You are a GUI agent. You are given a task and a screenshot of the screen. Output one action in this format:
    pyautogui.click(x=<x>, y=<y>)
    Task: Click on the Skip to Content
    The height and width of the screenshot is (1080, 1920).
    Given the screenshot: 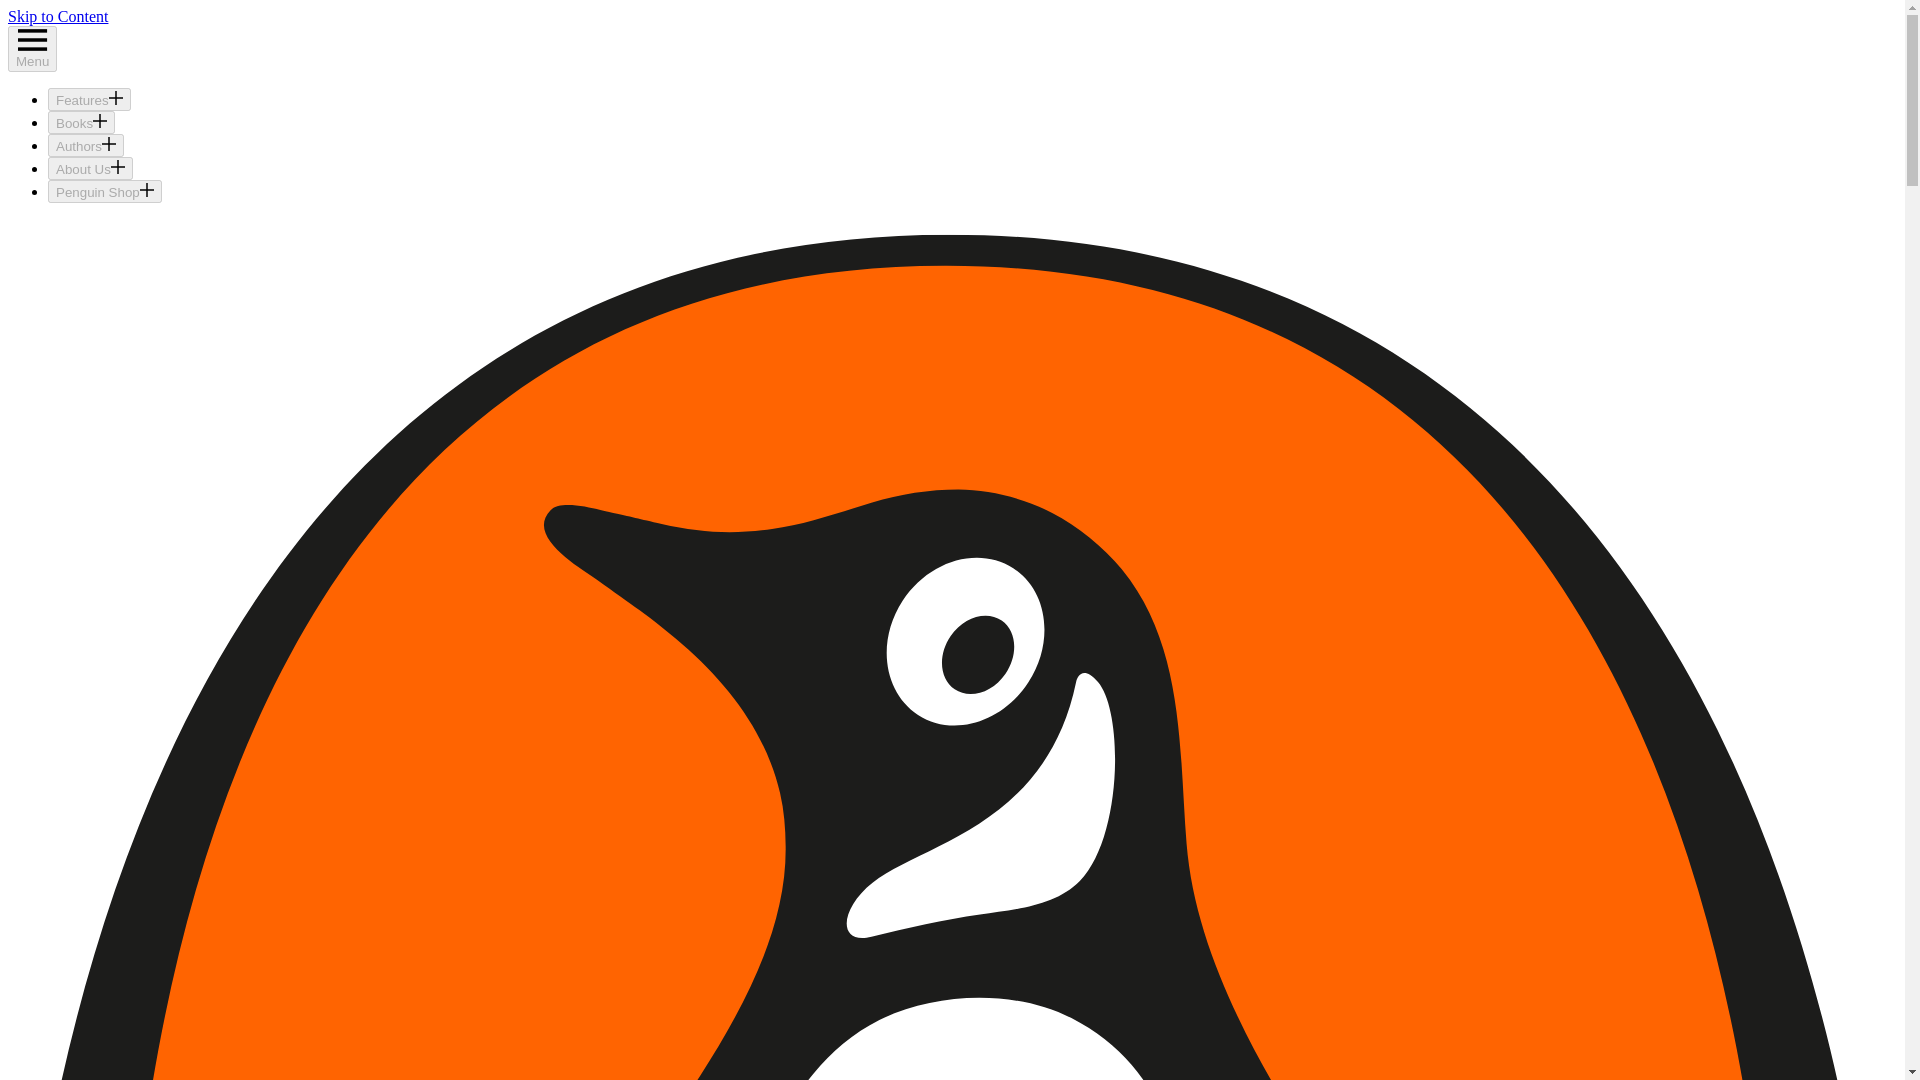 What is the action you would take?
    pyautogui.click(x=57, y=16)
    